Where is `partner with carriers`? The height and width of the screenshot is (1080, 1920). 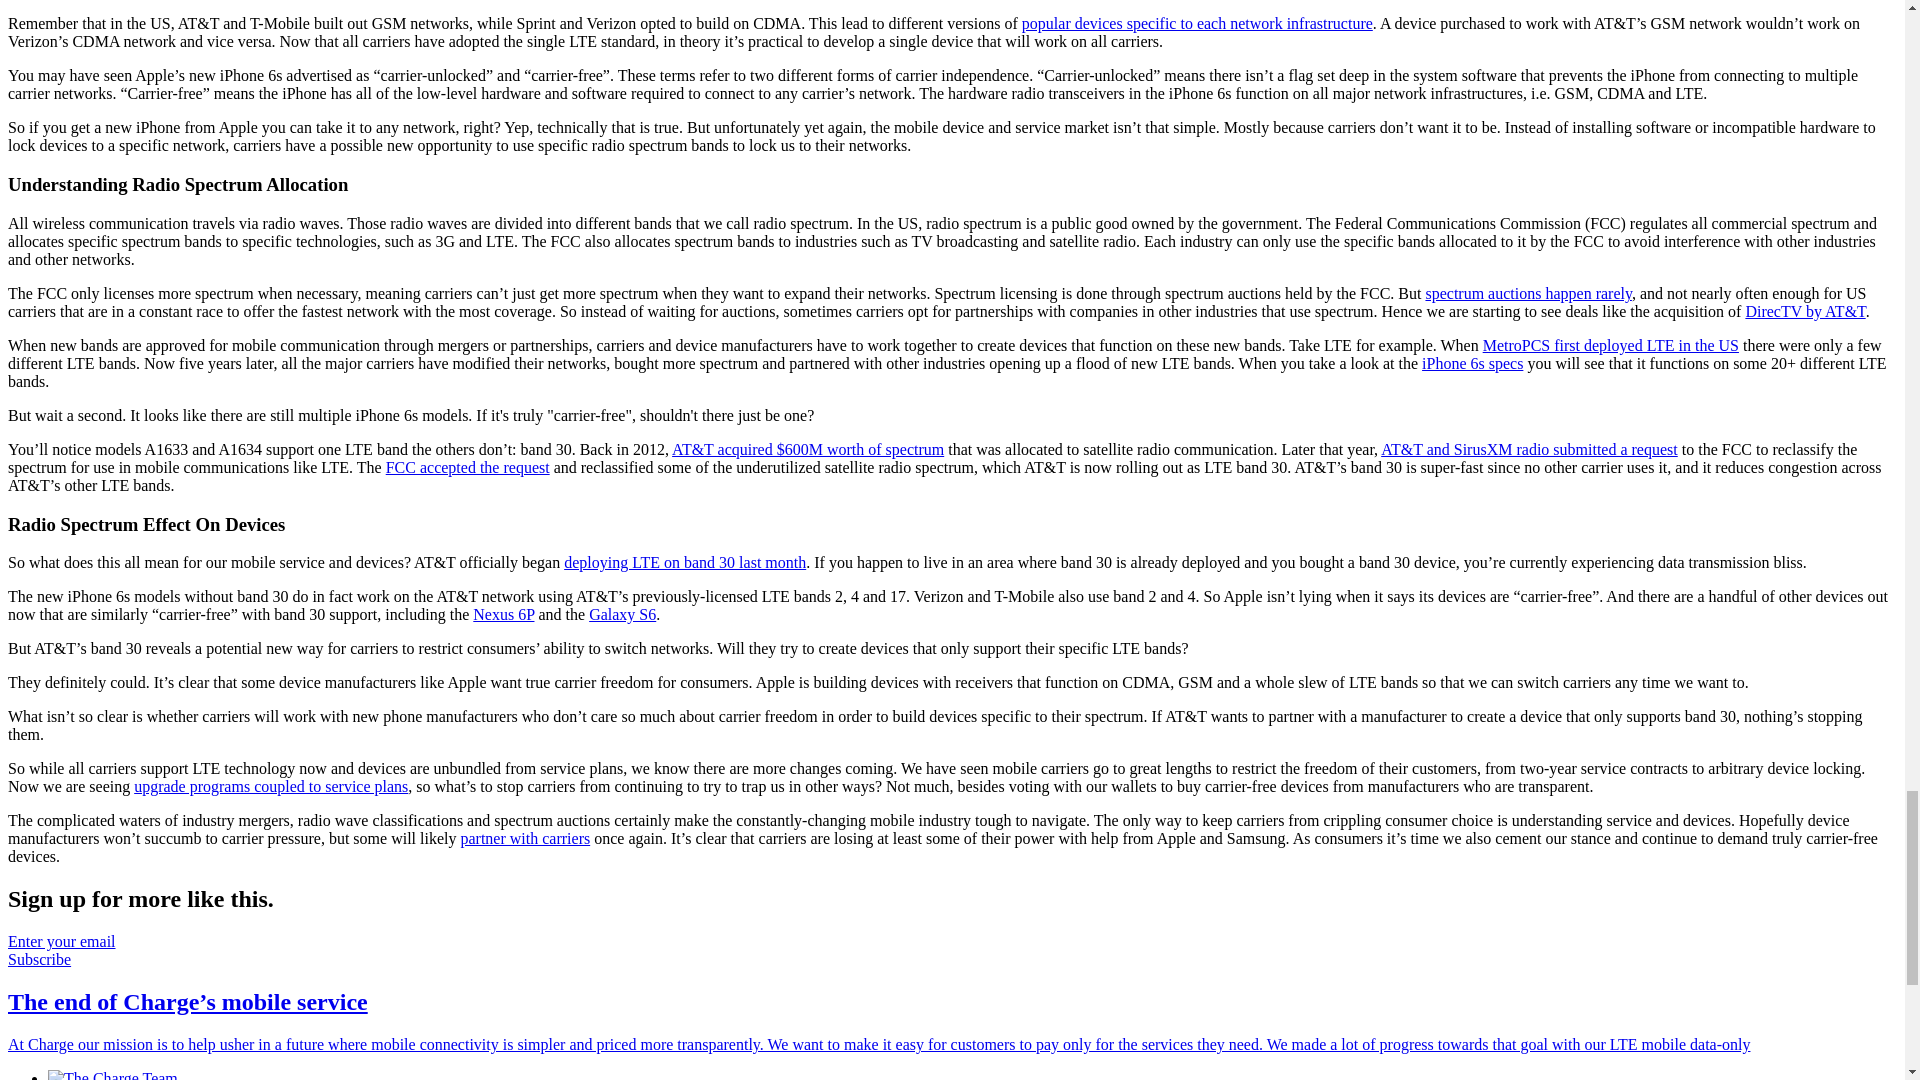
partner with carriers is located at coordinates (524, 838).